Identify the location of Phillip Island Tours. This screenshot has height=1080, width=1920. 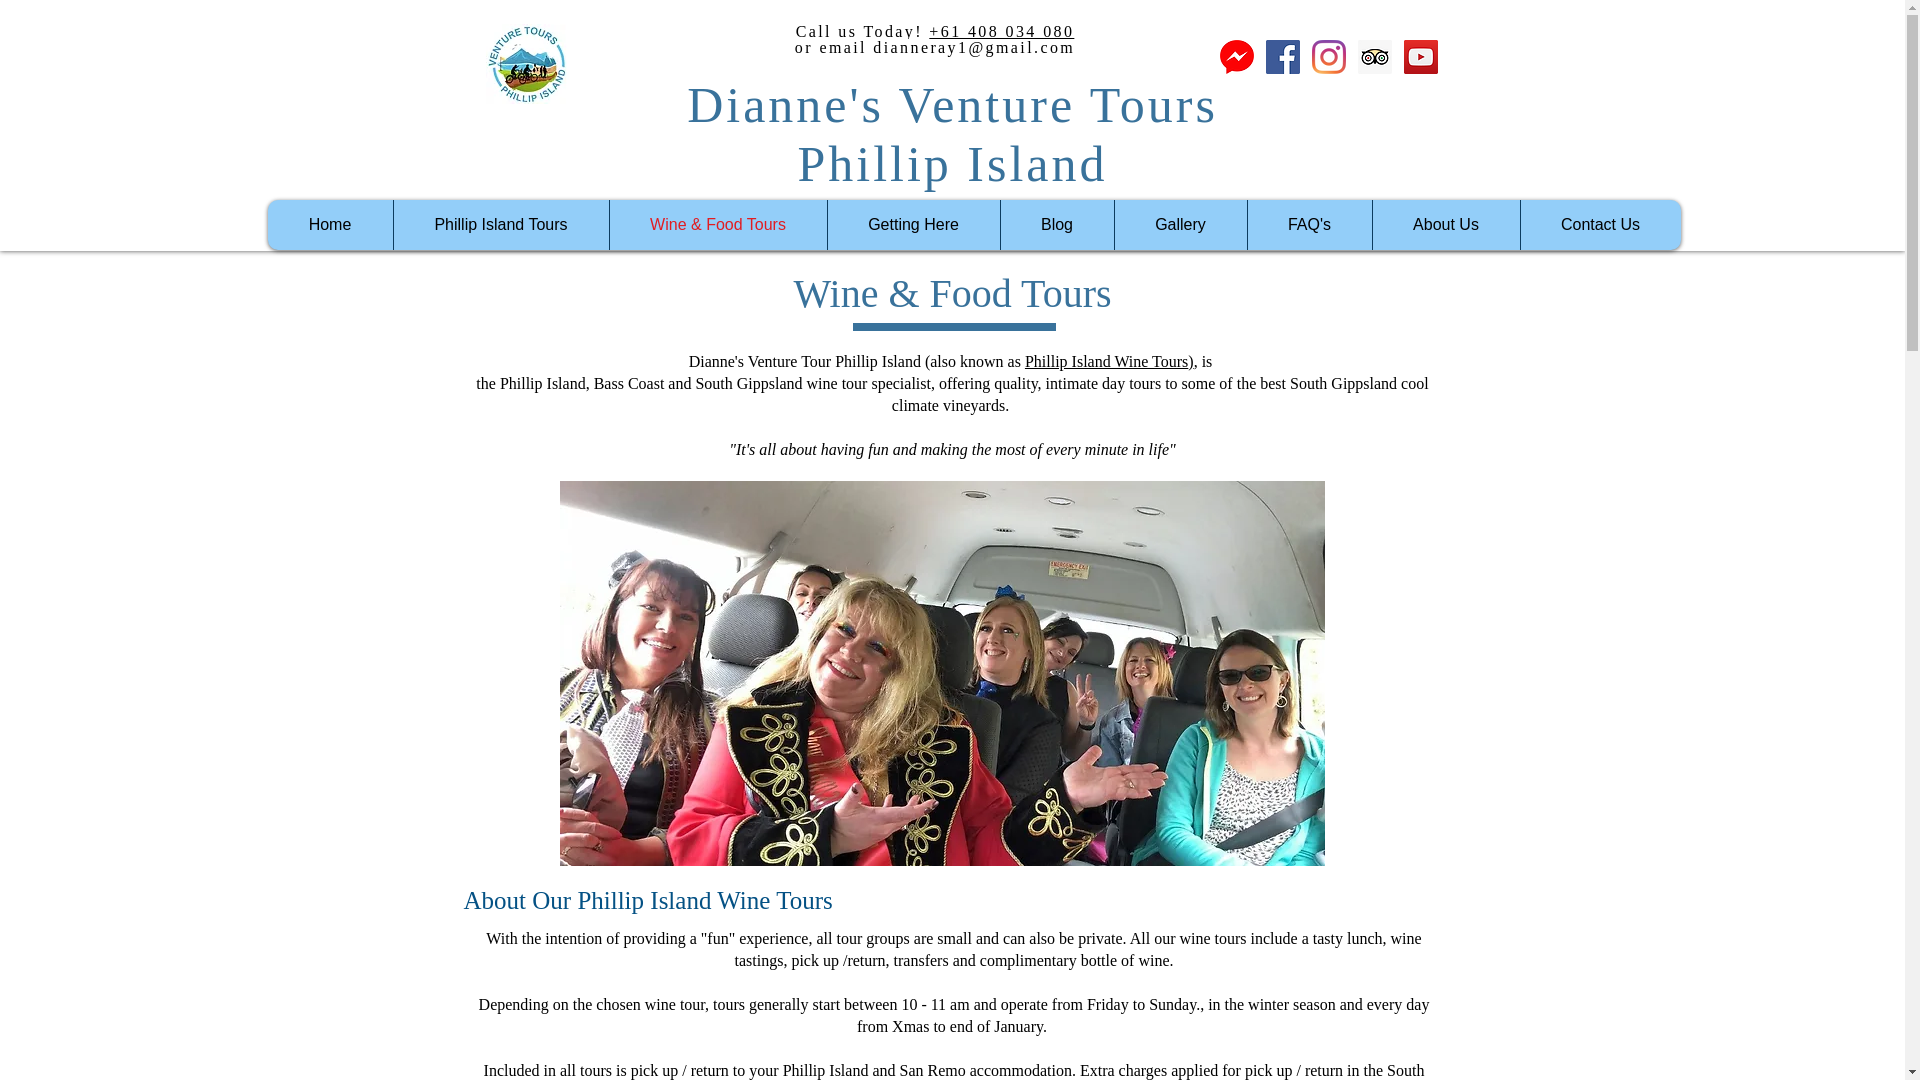
(500, 225).